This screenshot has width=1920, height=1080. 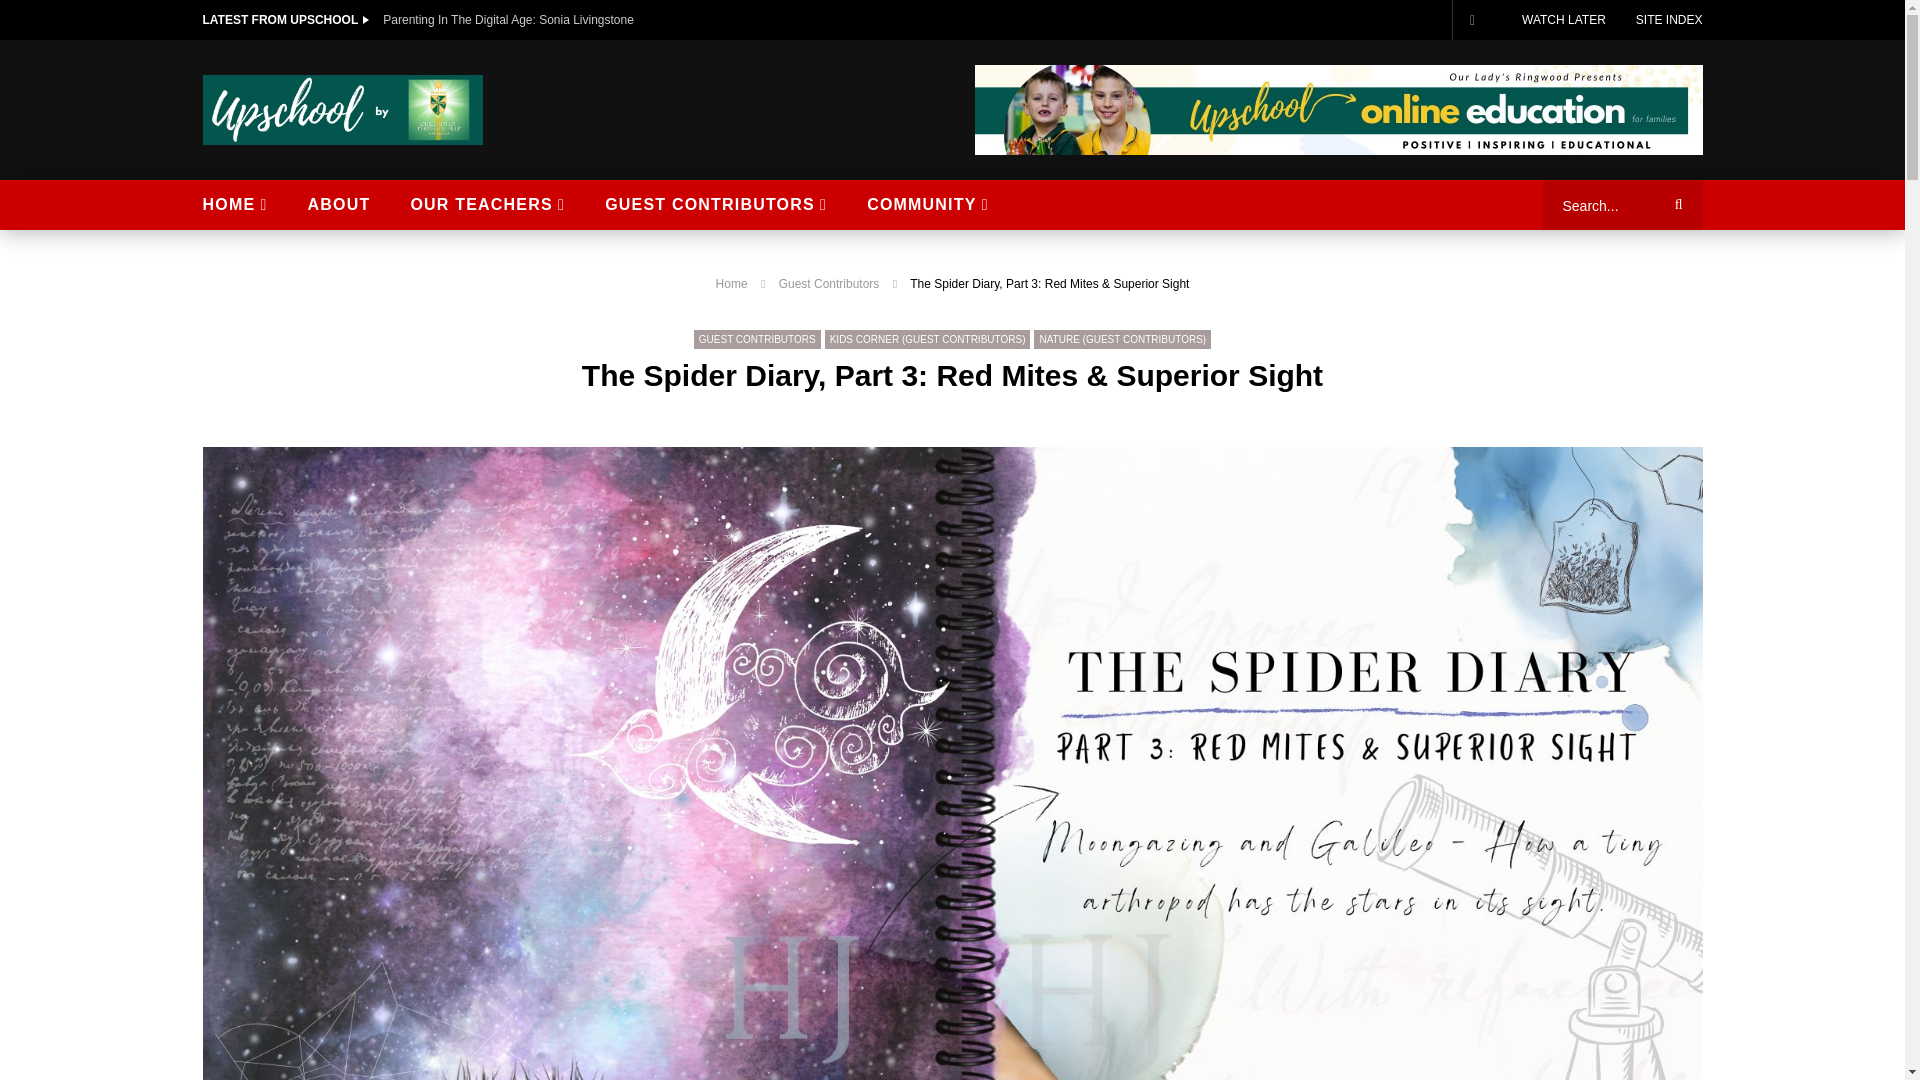 What do you see at coordinates (757, 339) in the screenshot?
I see `Guest Contributors` at bounding box center [757, 339].